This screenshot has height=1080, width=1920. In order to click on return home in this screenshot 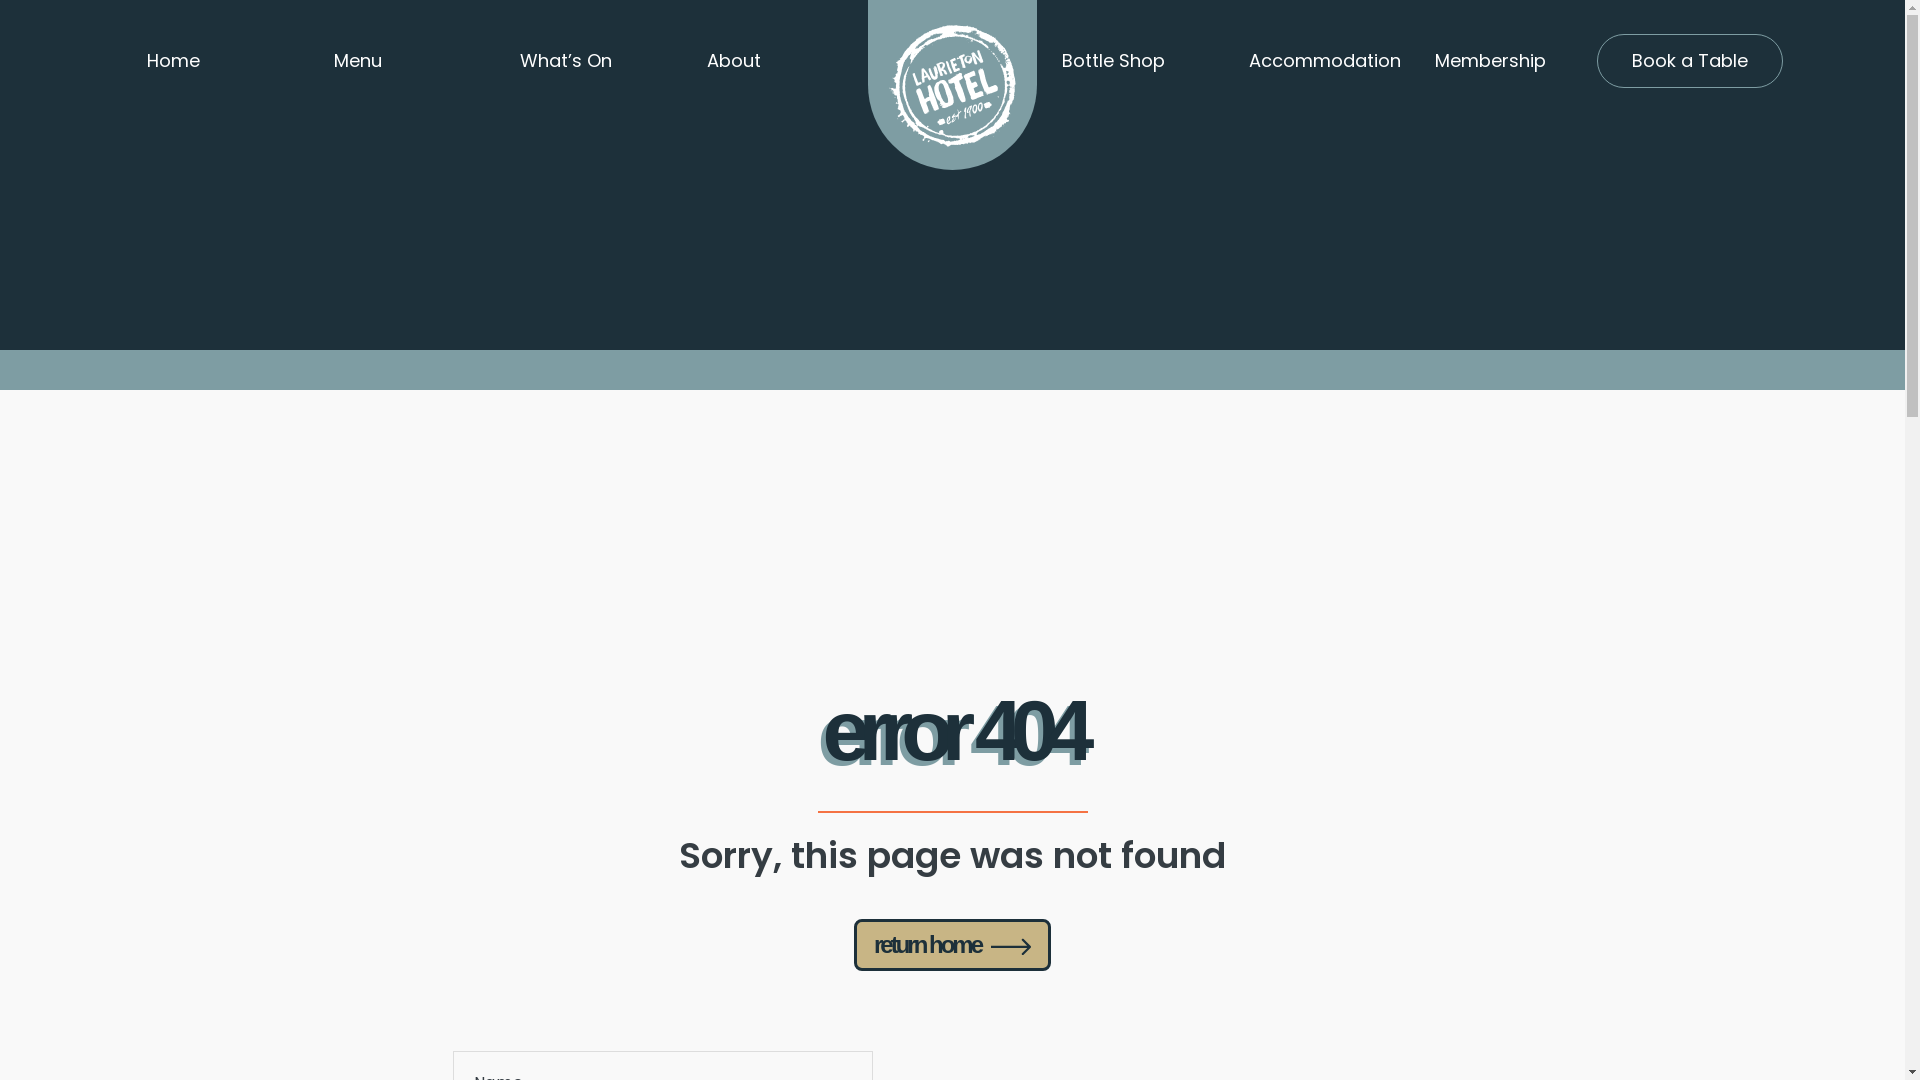, I will do `click(952, 945)`.